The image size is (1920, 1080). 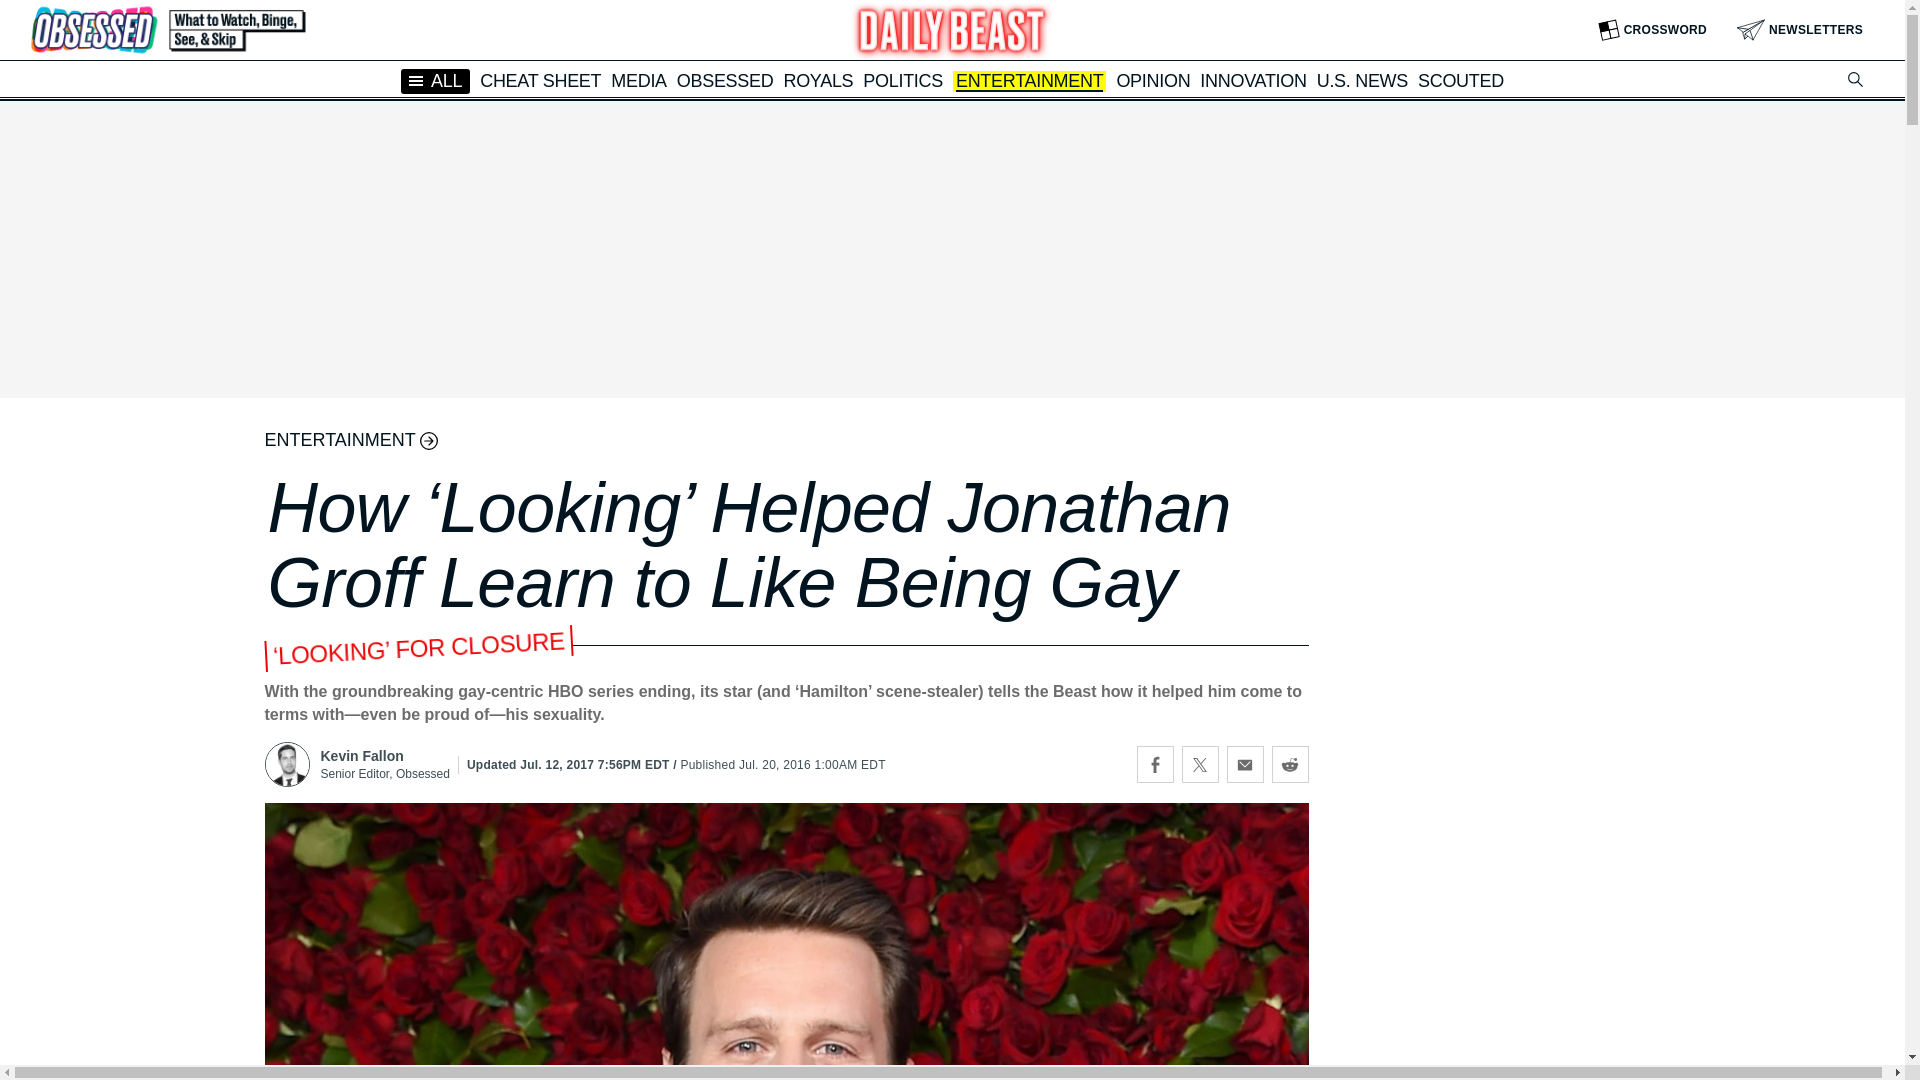 What do you see at coordinates (638, 80) in the screenshot?
I see `MEDIA` at bounding box center [638, 80].